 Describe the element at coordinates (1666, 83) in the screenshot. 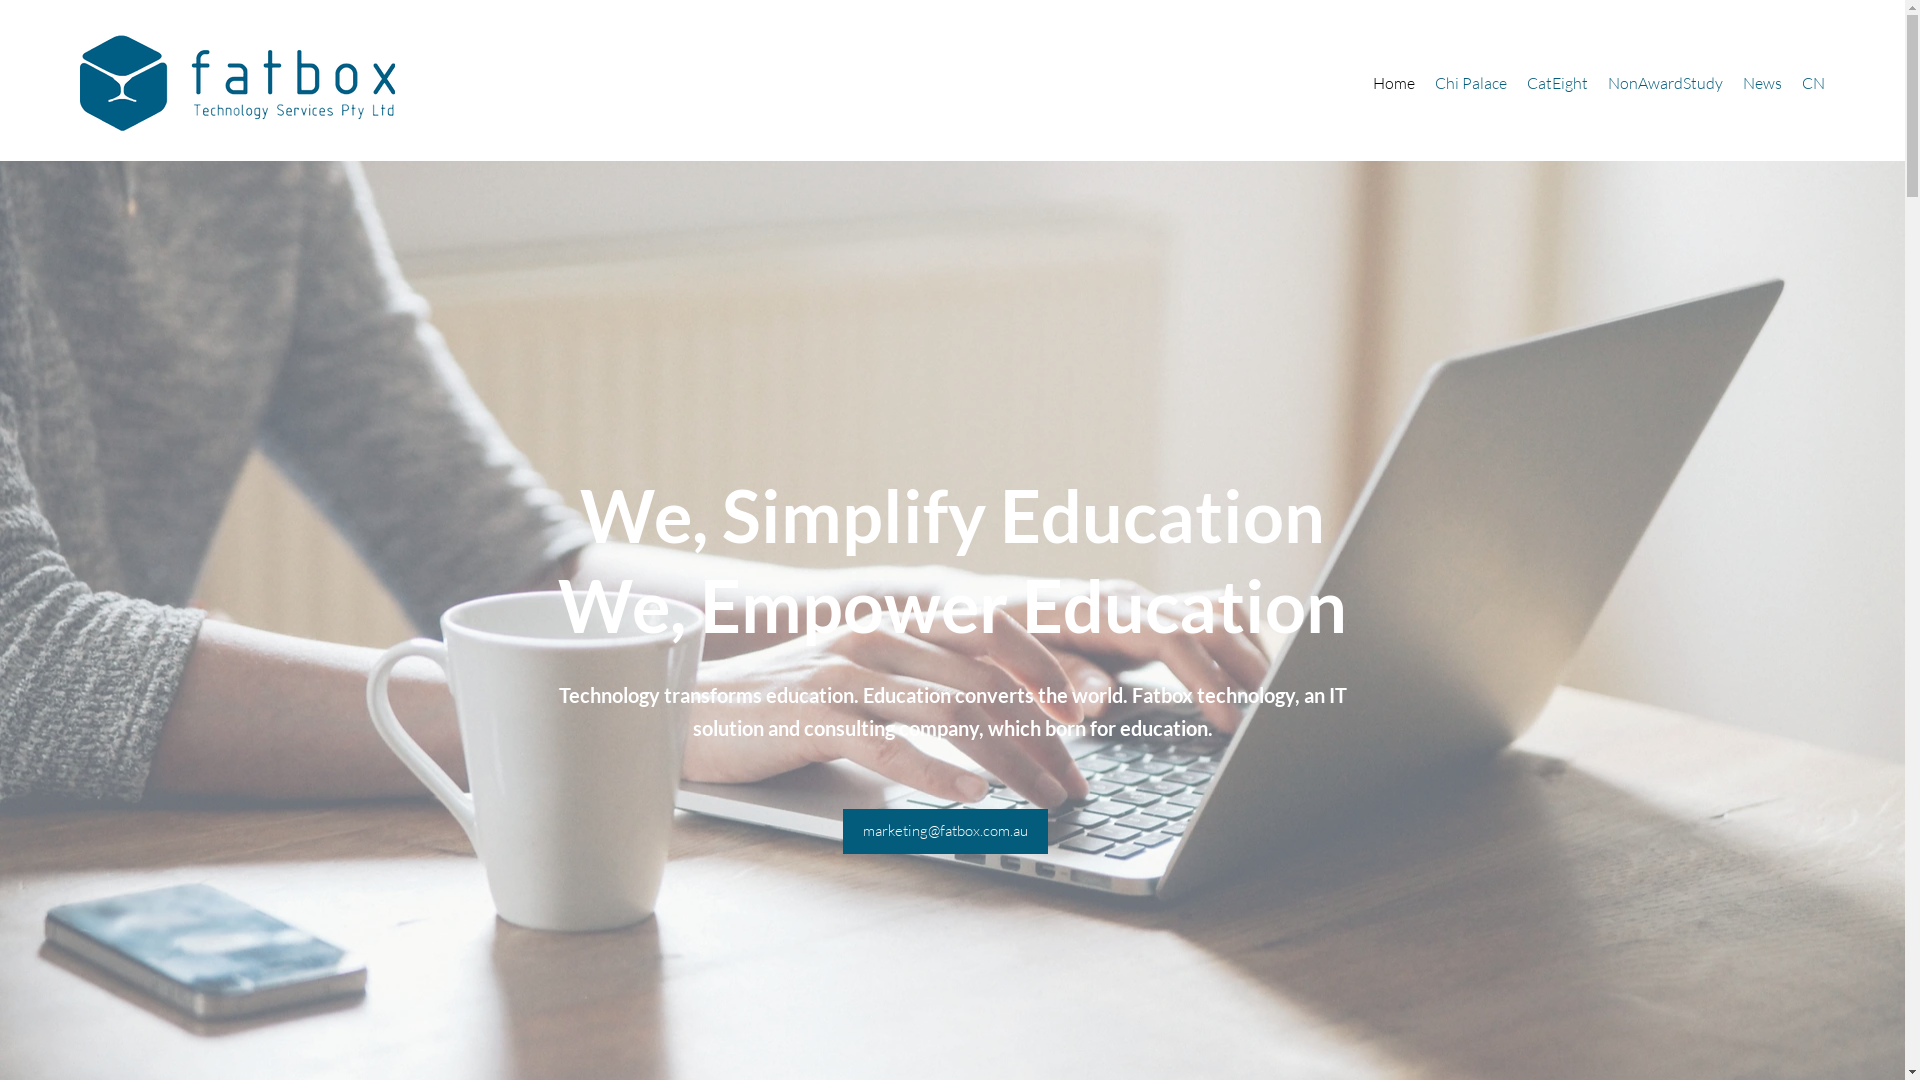

I see `NonAwardStudy` at that location.